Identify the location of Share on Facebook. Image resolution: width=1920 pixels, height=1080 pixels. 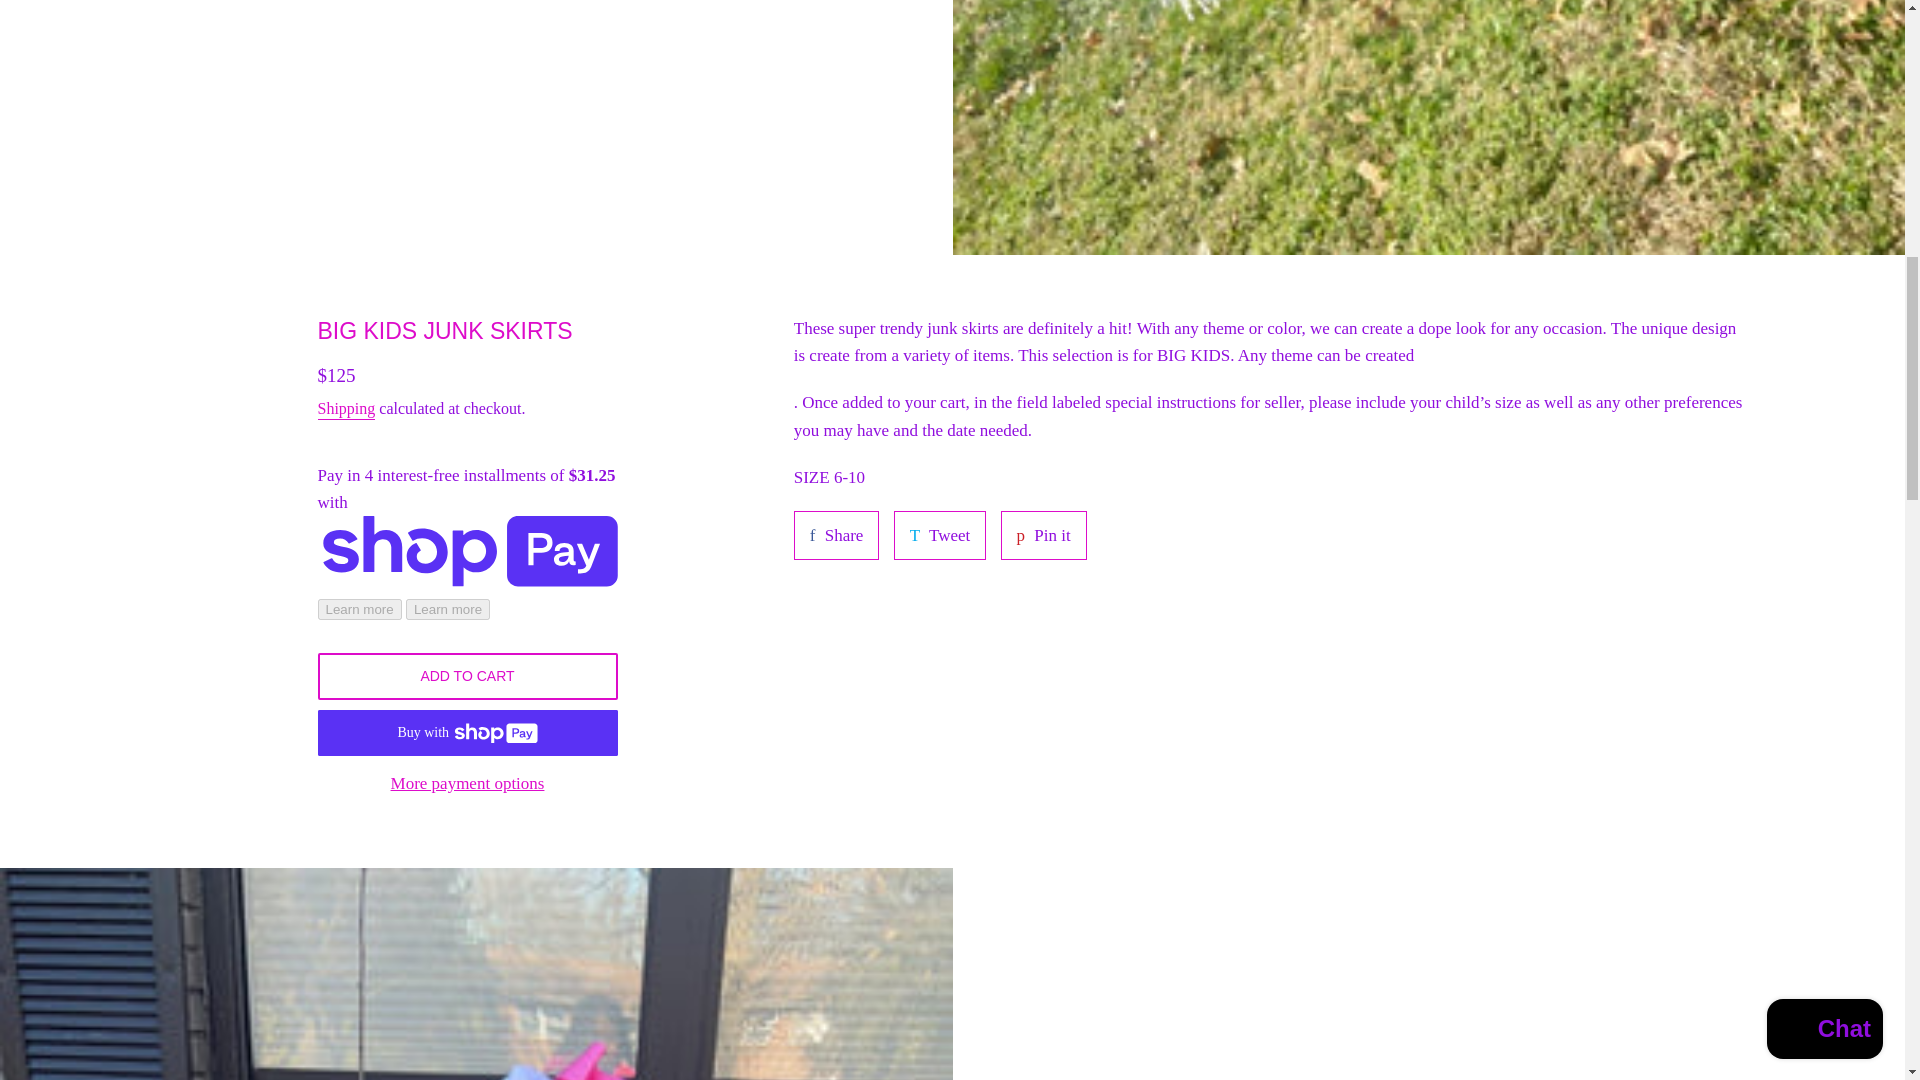
(836, 535).